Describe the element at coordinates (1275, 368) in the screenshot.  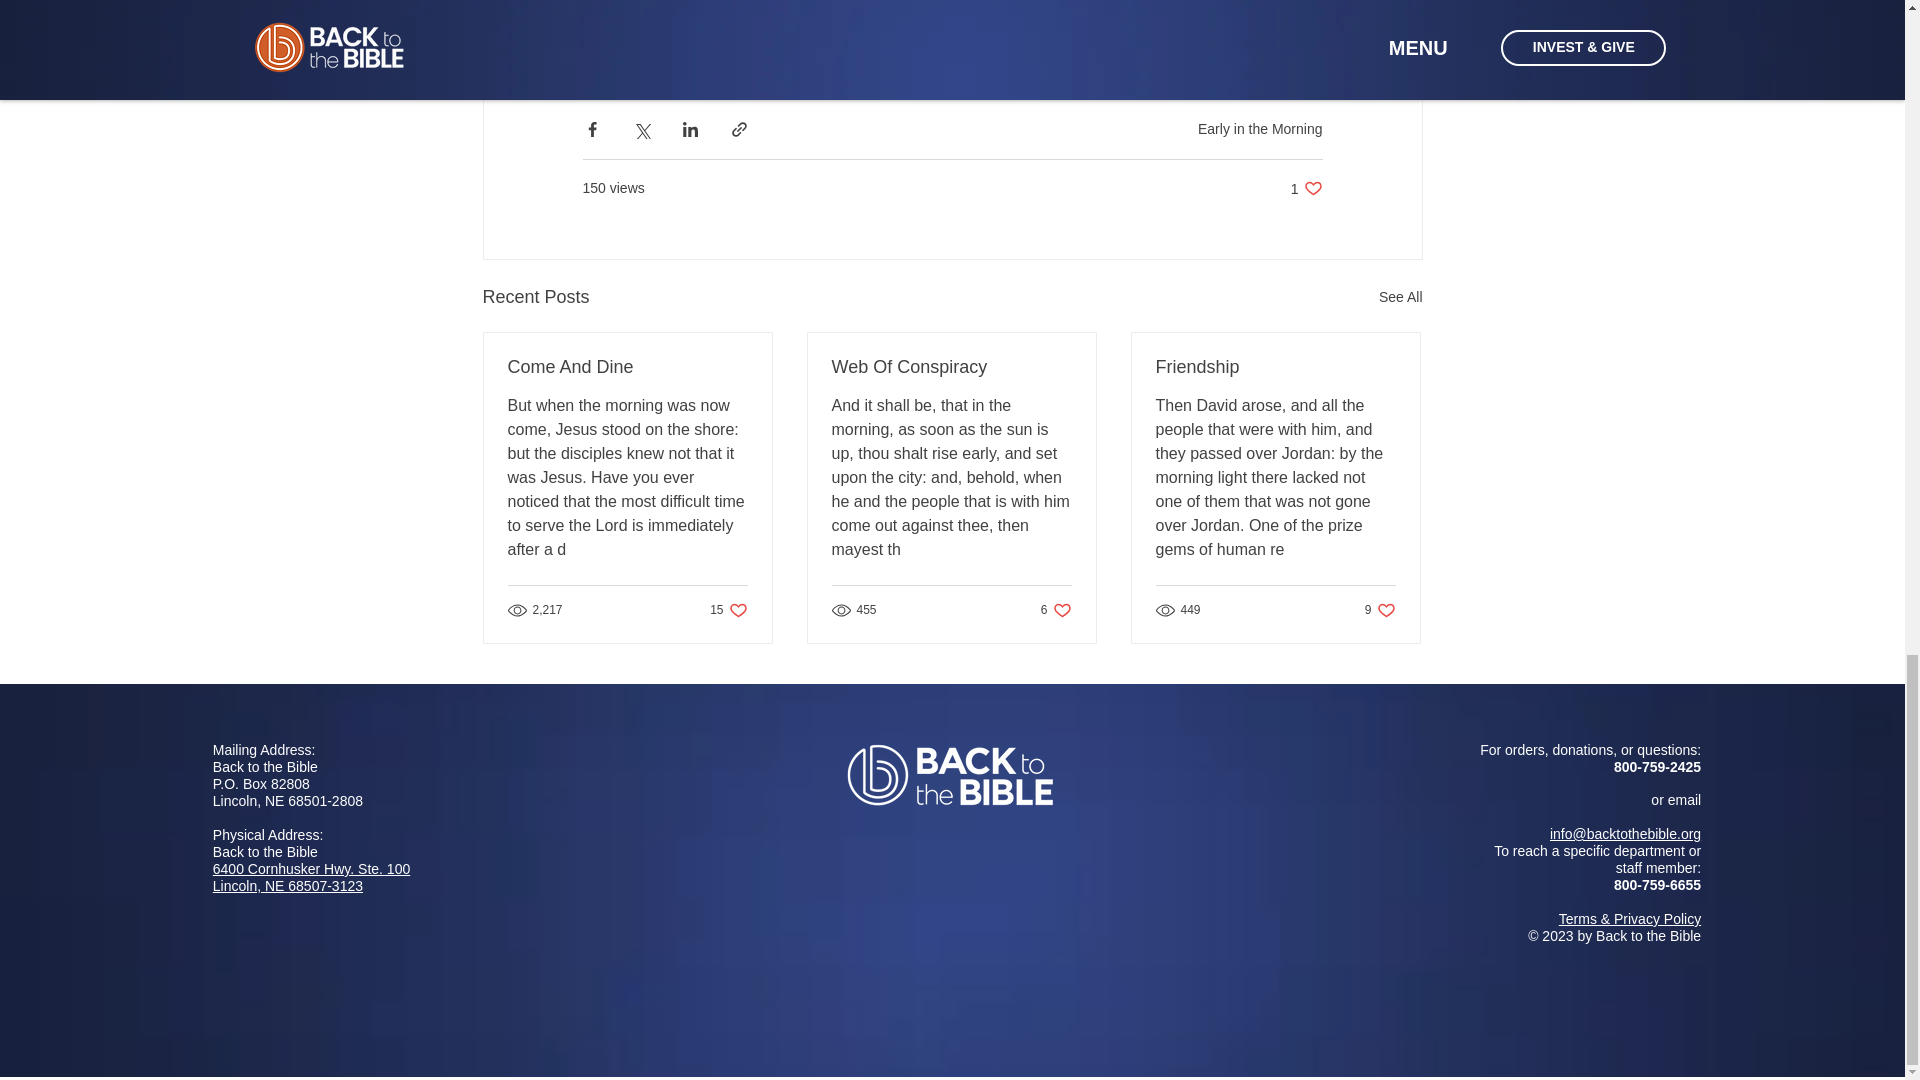
I see `Early in the Morning` at that location.